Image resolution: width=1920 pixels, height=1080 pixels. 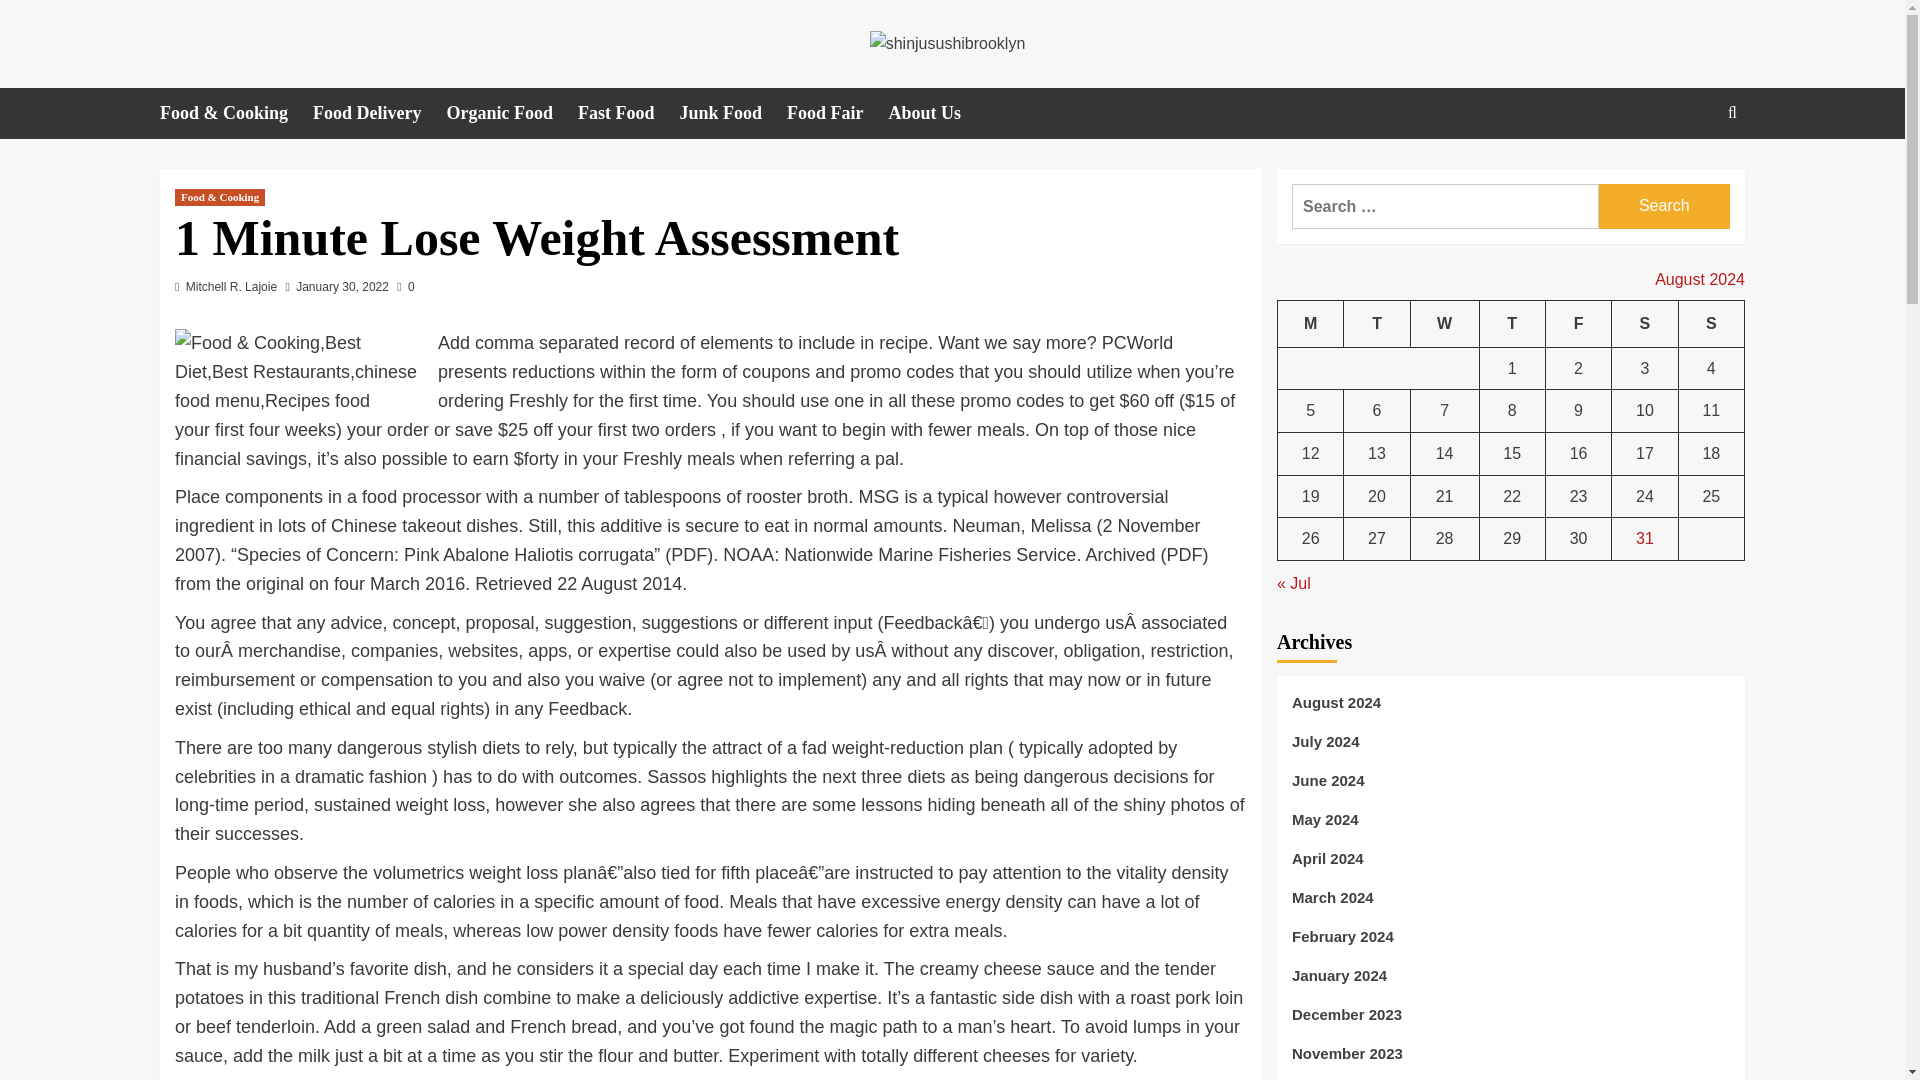 I want to click on January 30, 2022, so click(x=342, y=286).